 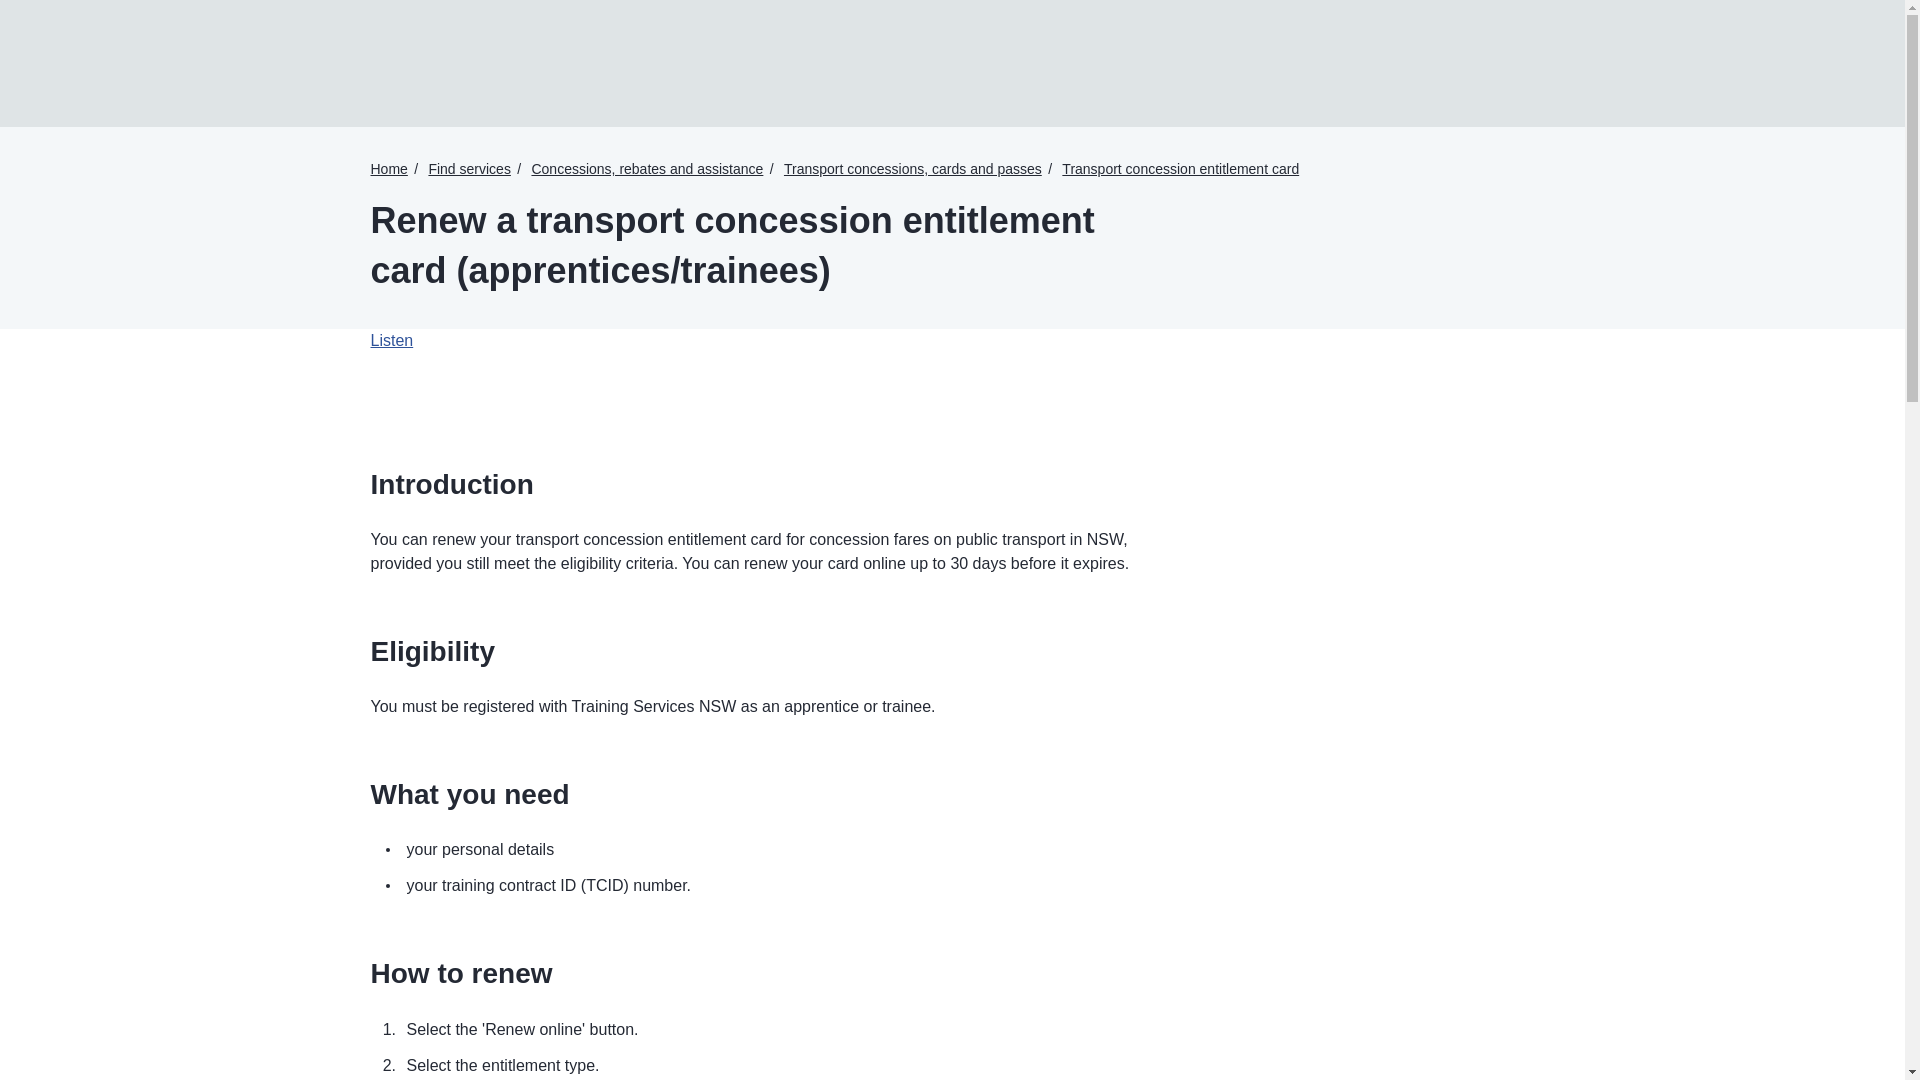 I want to click on Find services, so click(x=469, y=168).